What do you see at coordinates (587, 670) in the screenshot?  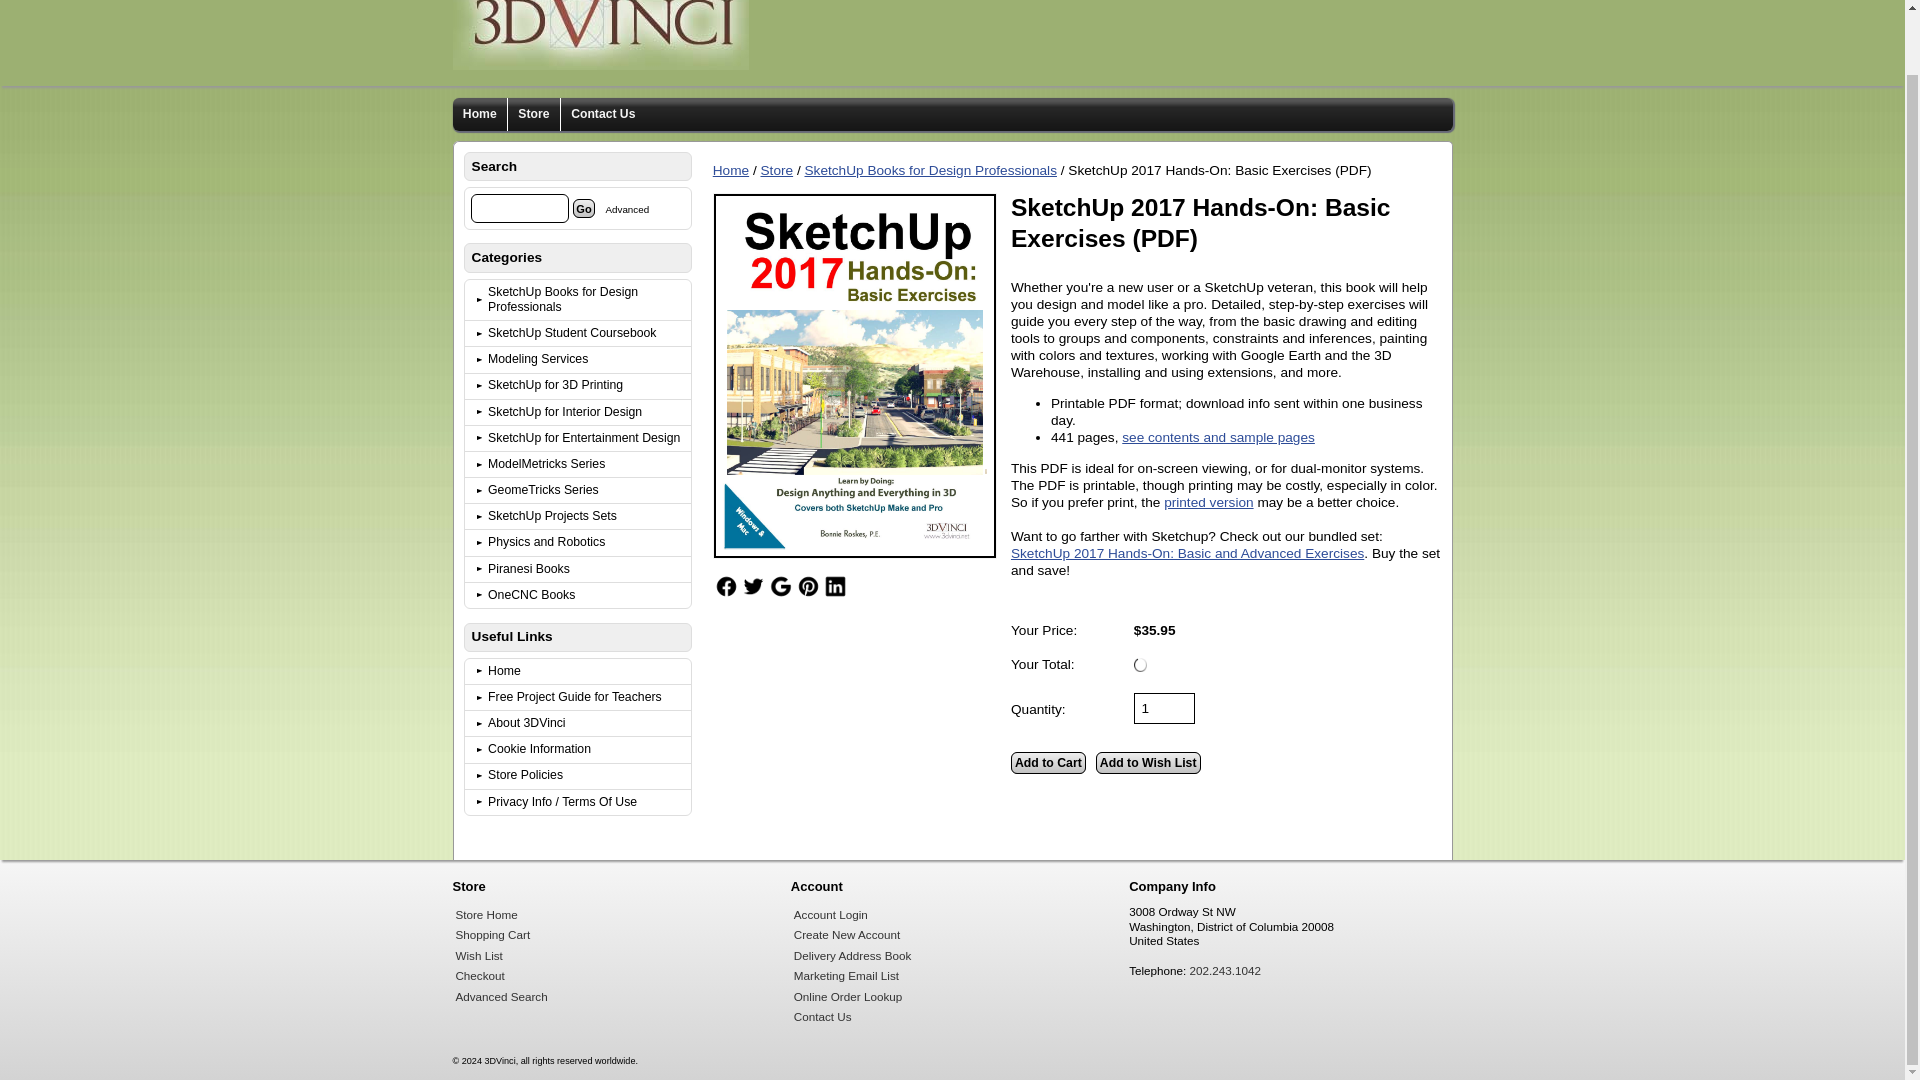 I see `Home` at bounding box center [587, 670].